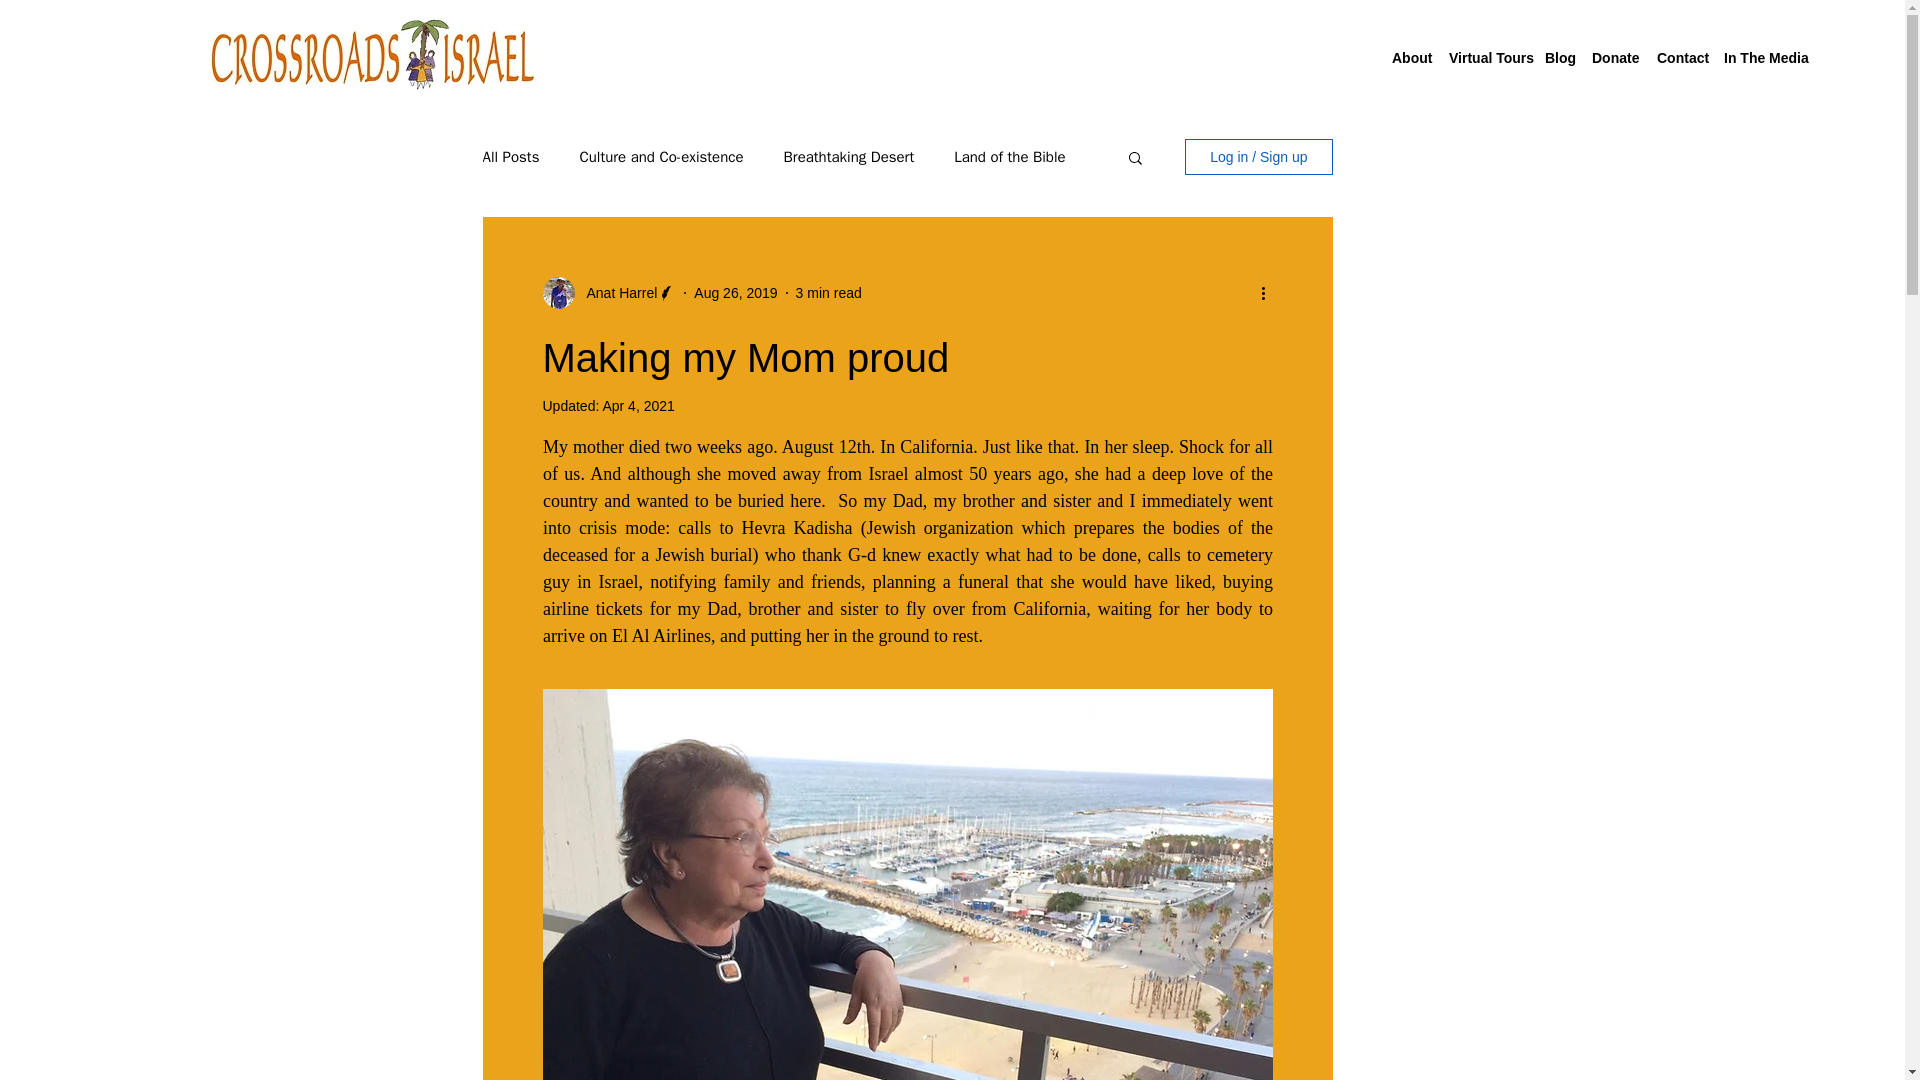  I want to click on Contact, so click(1680, 58).